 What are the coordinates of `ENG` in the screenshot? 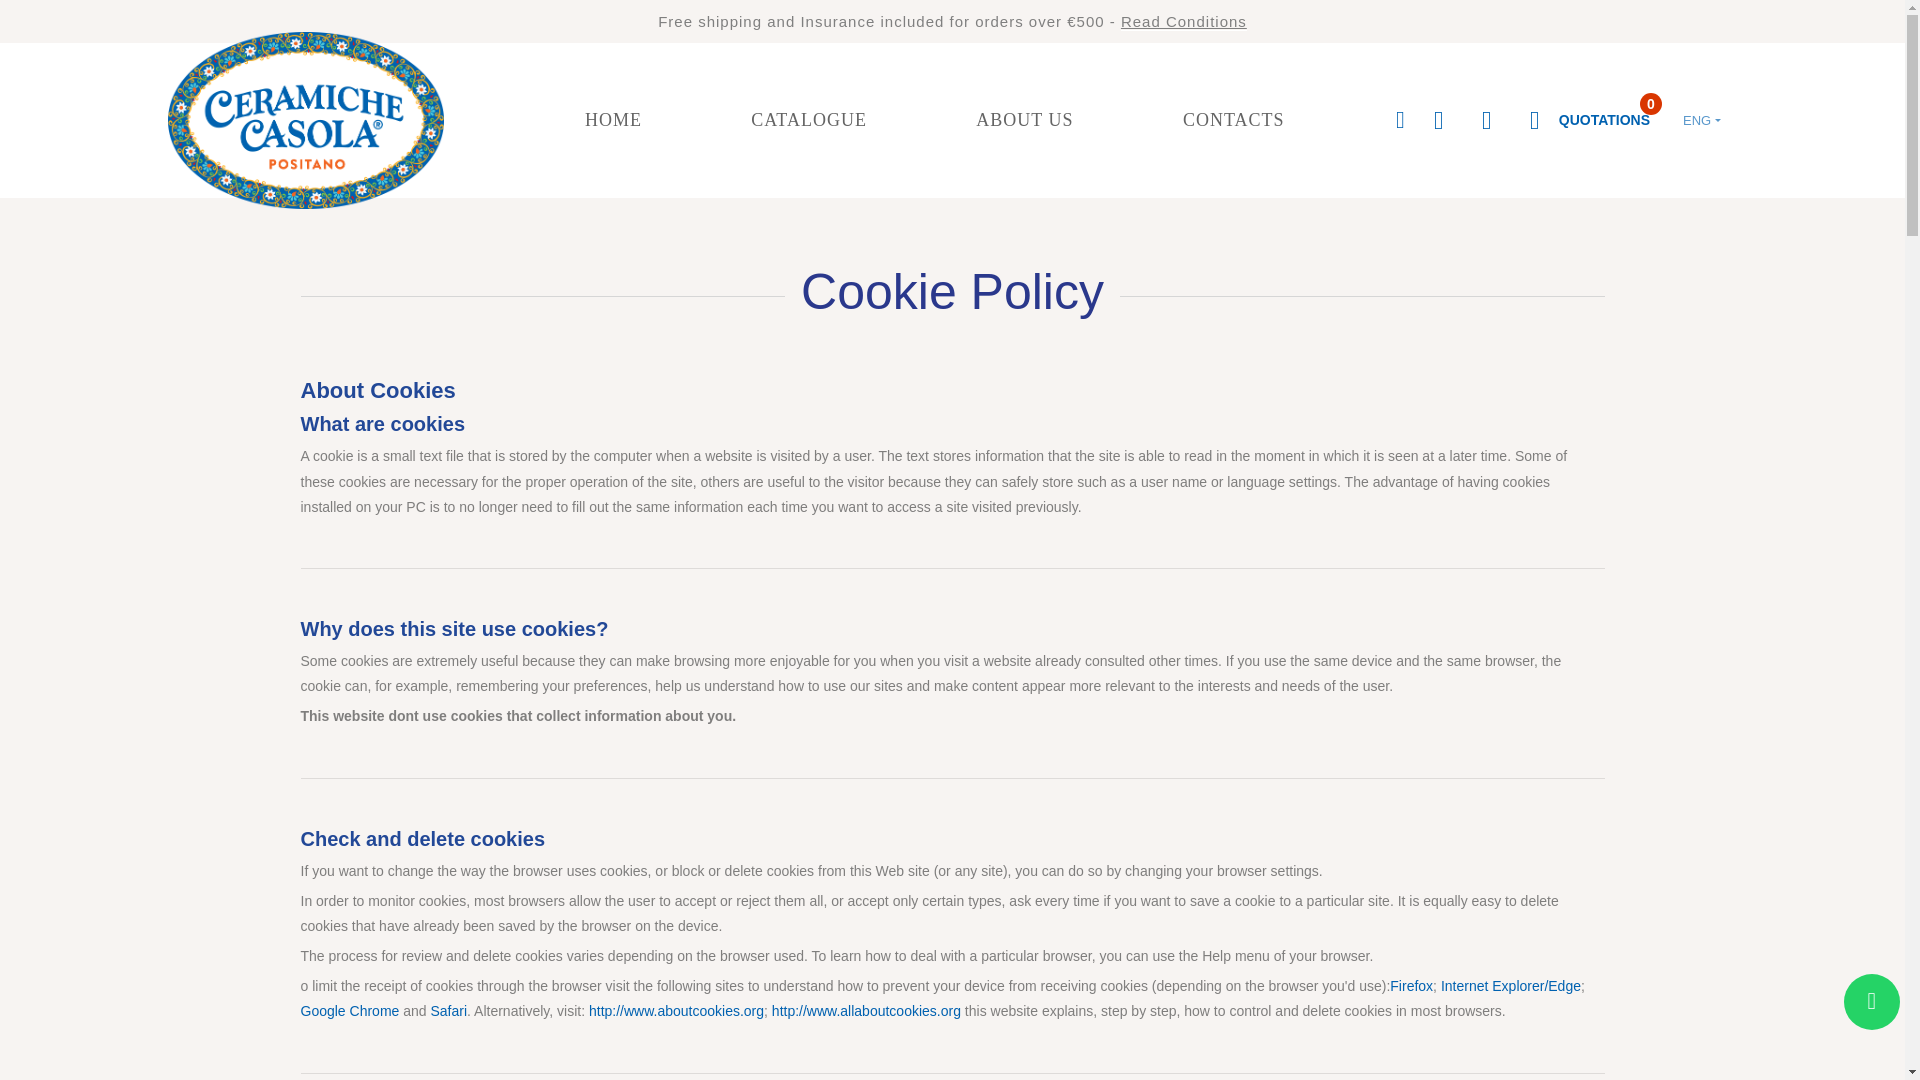 It's located at (1702, 120).